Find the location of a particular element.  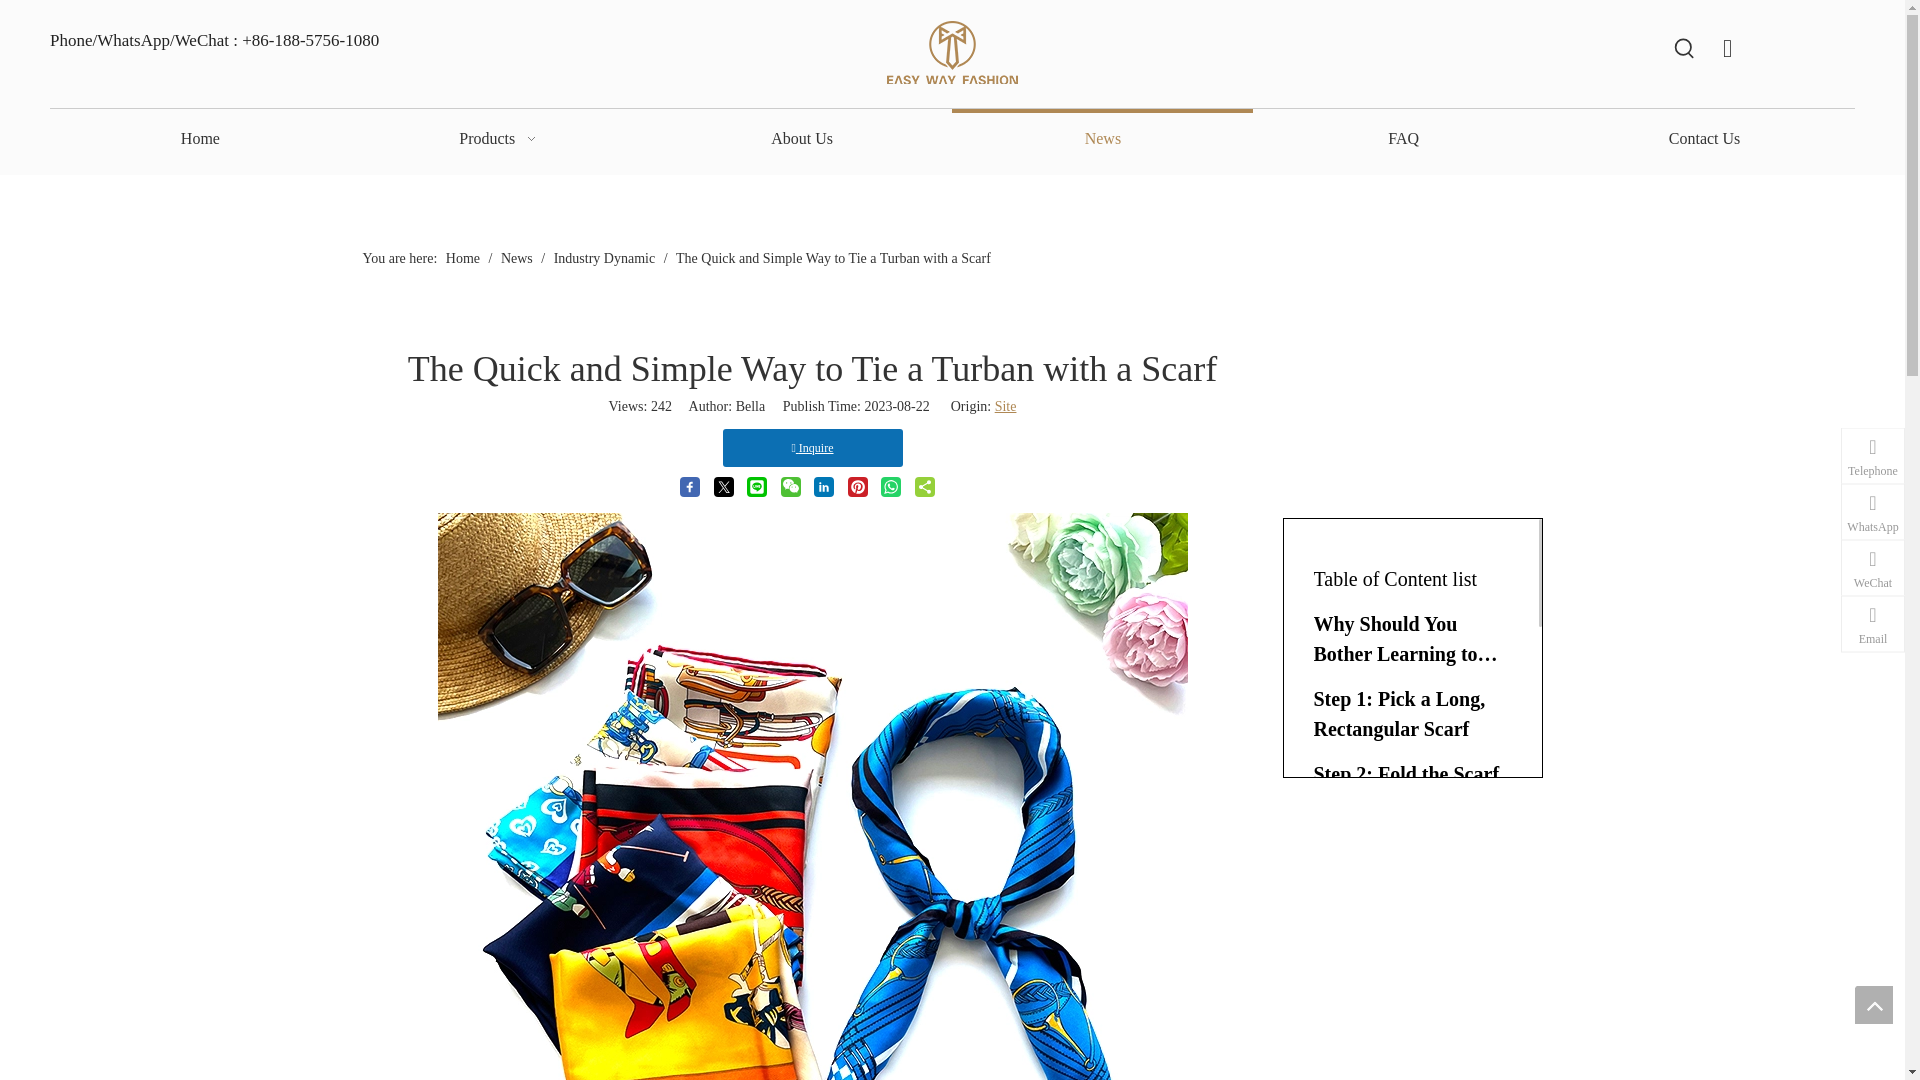

Home is located at coordinates (464, 258).